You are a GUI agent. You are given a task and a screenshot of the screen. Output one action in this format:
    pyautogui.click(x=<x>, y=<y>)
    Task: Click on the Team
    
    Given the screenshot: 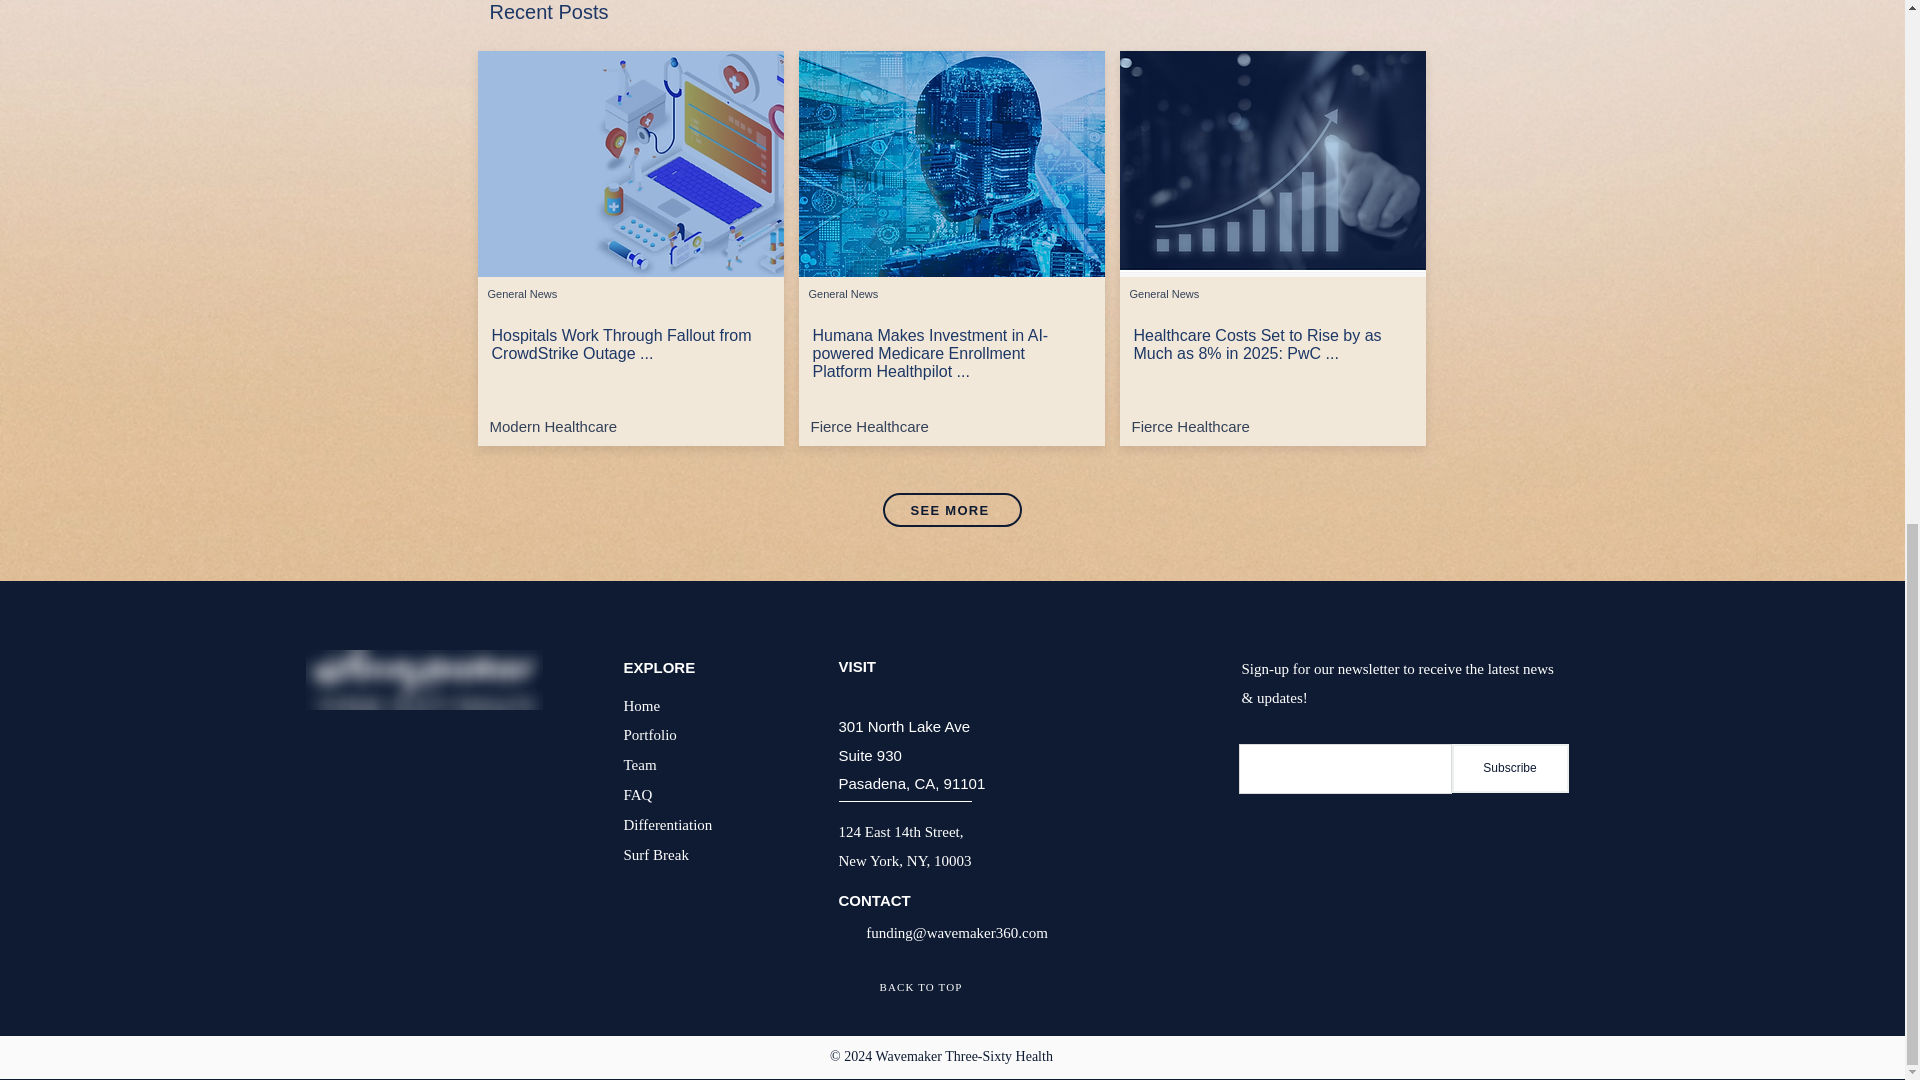 What is the action you would take?
    pyautogui.click(x=640, y=764)
    